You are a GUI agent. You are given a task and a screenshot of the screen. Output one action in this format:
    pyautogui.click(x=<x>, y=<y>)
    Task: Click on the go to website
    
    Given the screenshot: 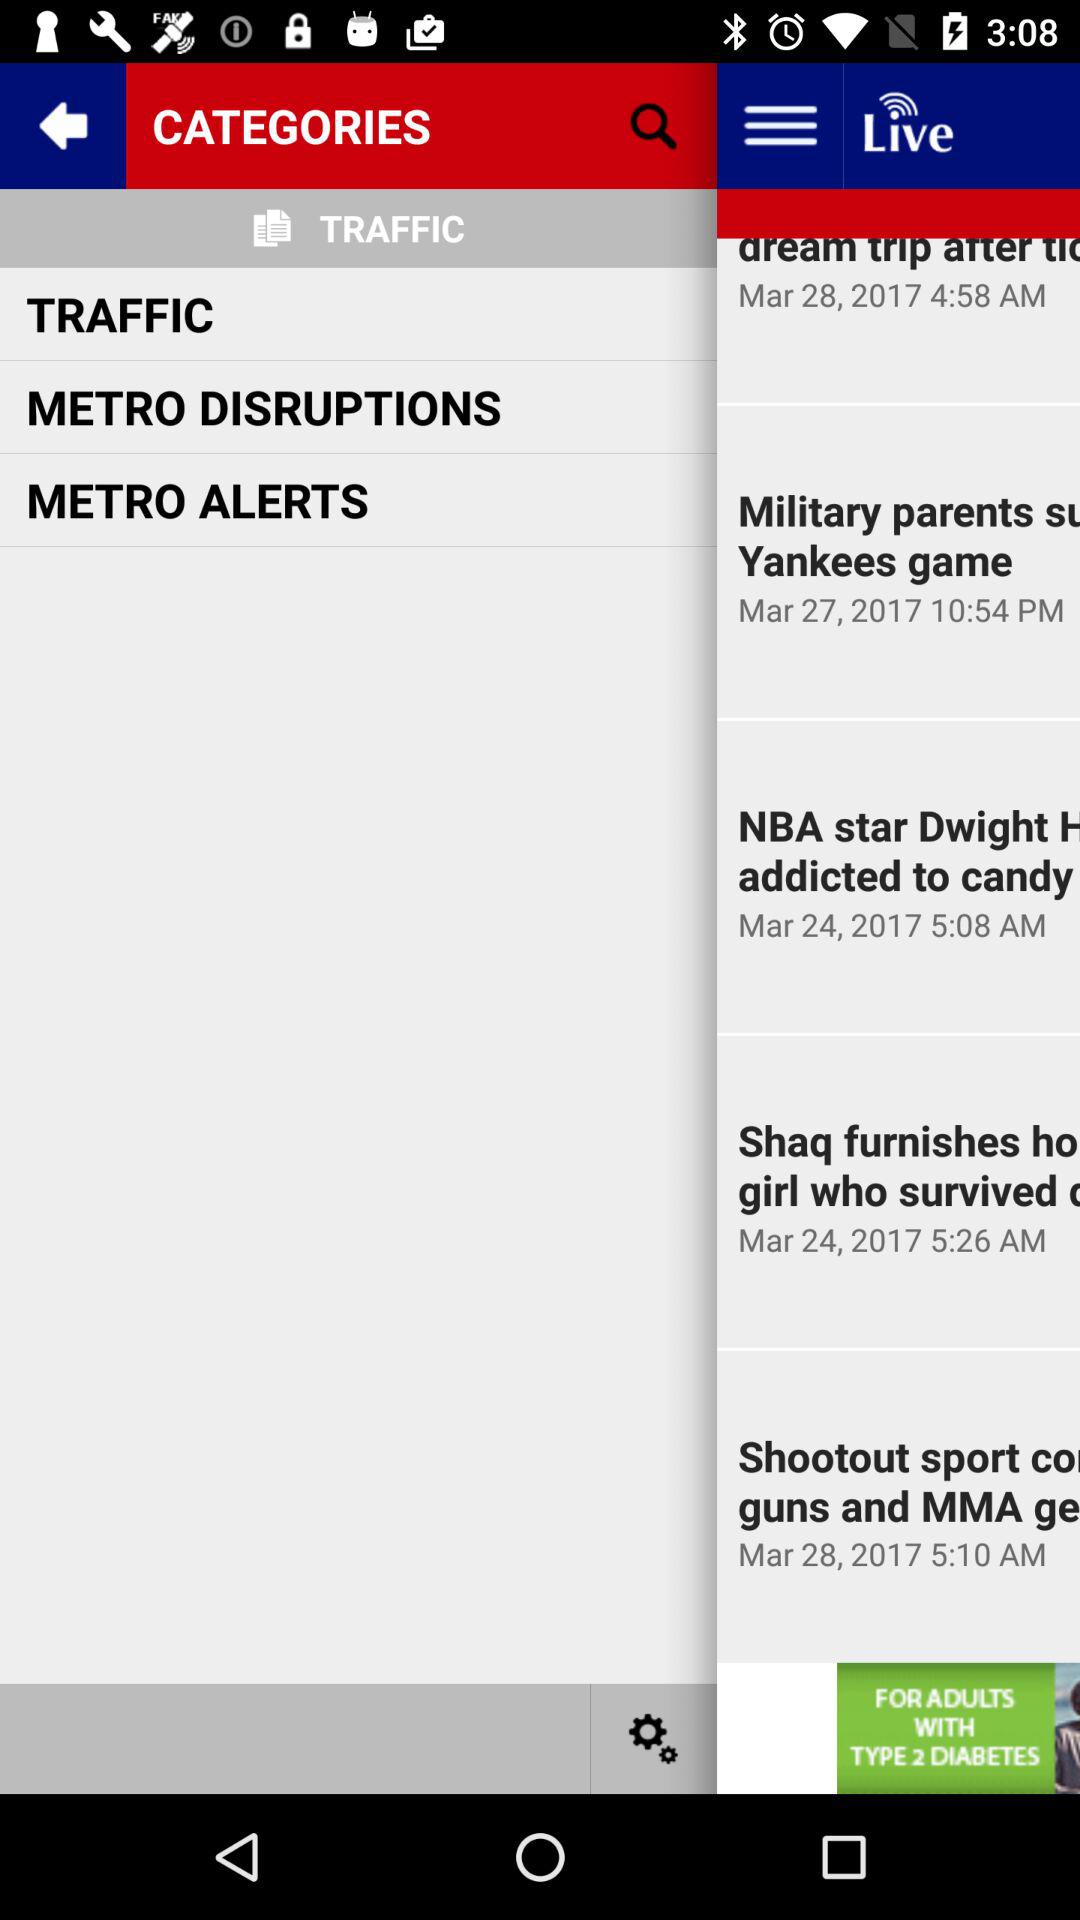 What is the action you would take?
    pyautogui.click(x=958, y=1728)
    